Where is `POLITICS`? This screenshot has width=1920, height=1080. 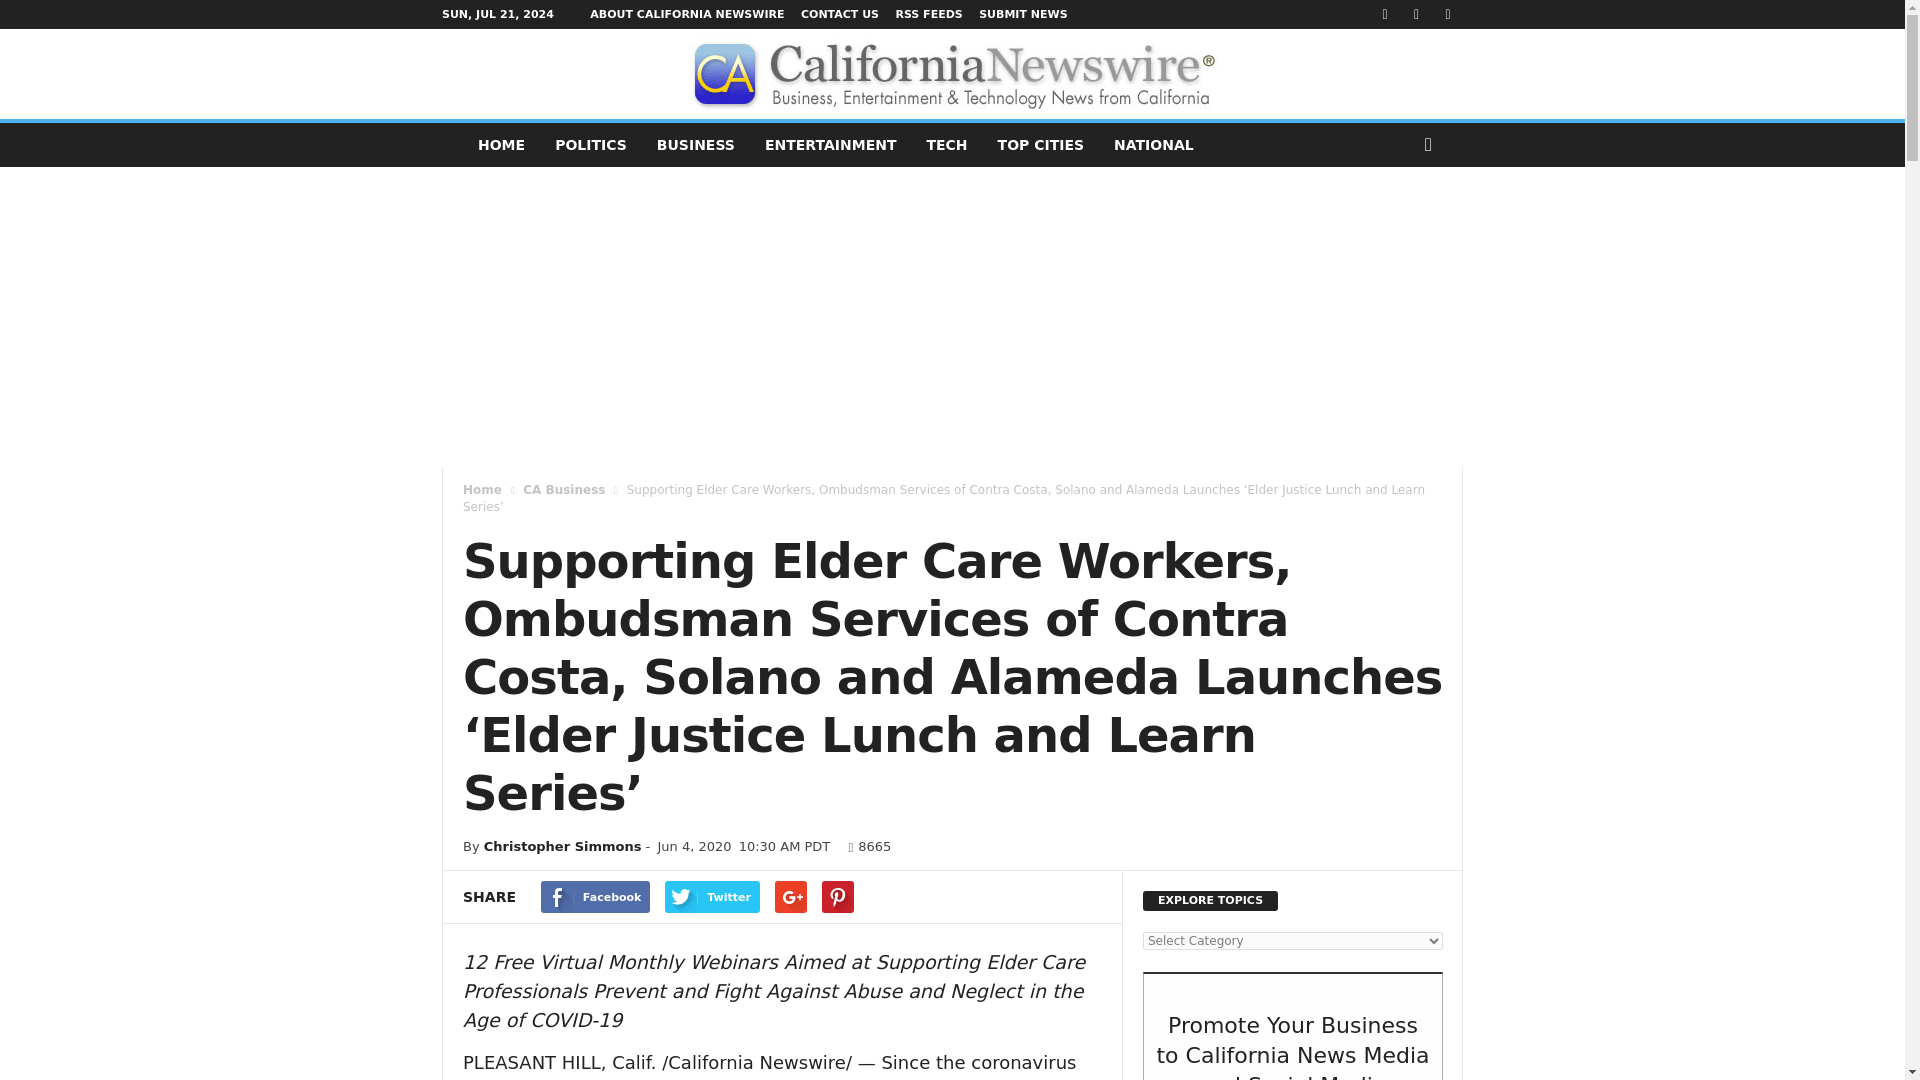 POLITICS is located at coordinates (590, 145).